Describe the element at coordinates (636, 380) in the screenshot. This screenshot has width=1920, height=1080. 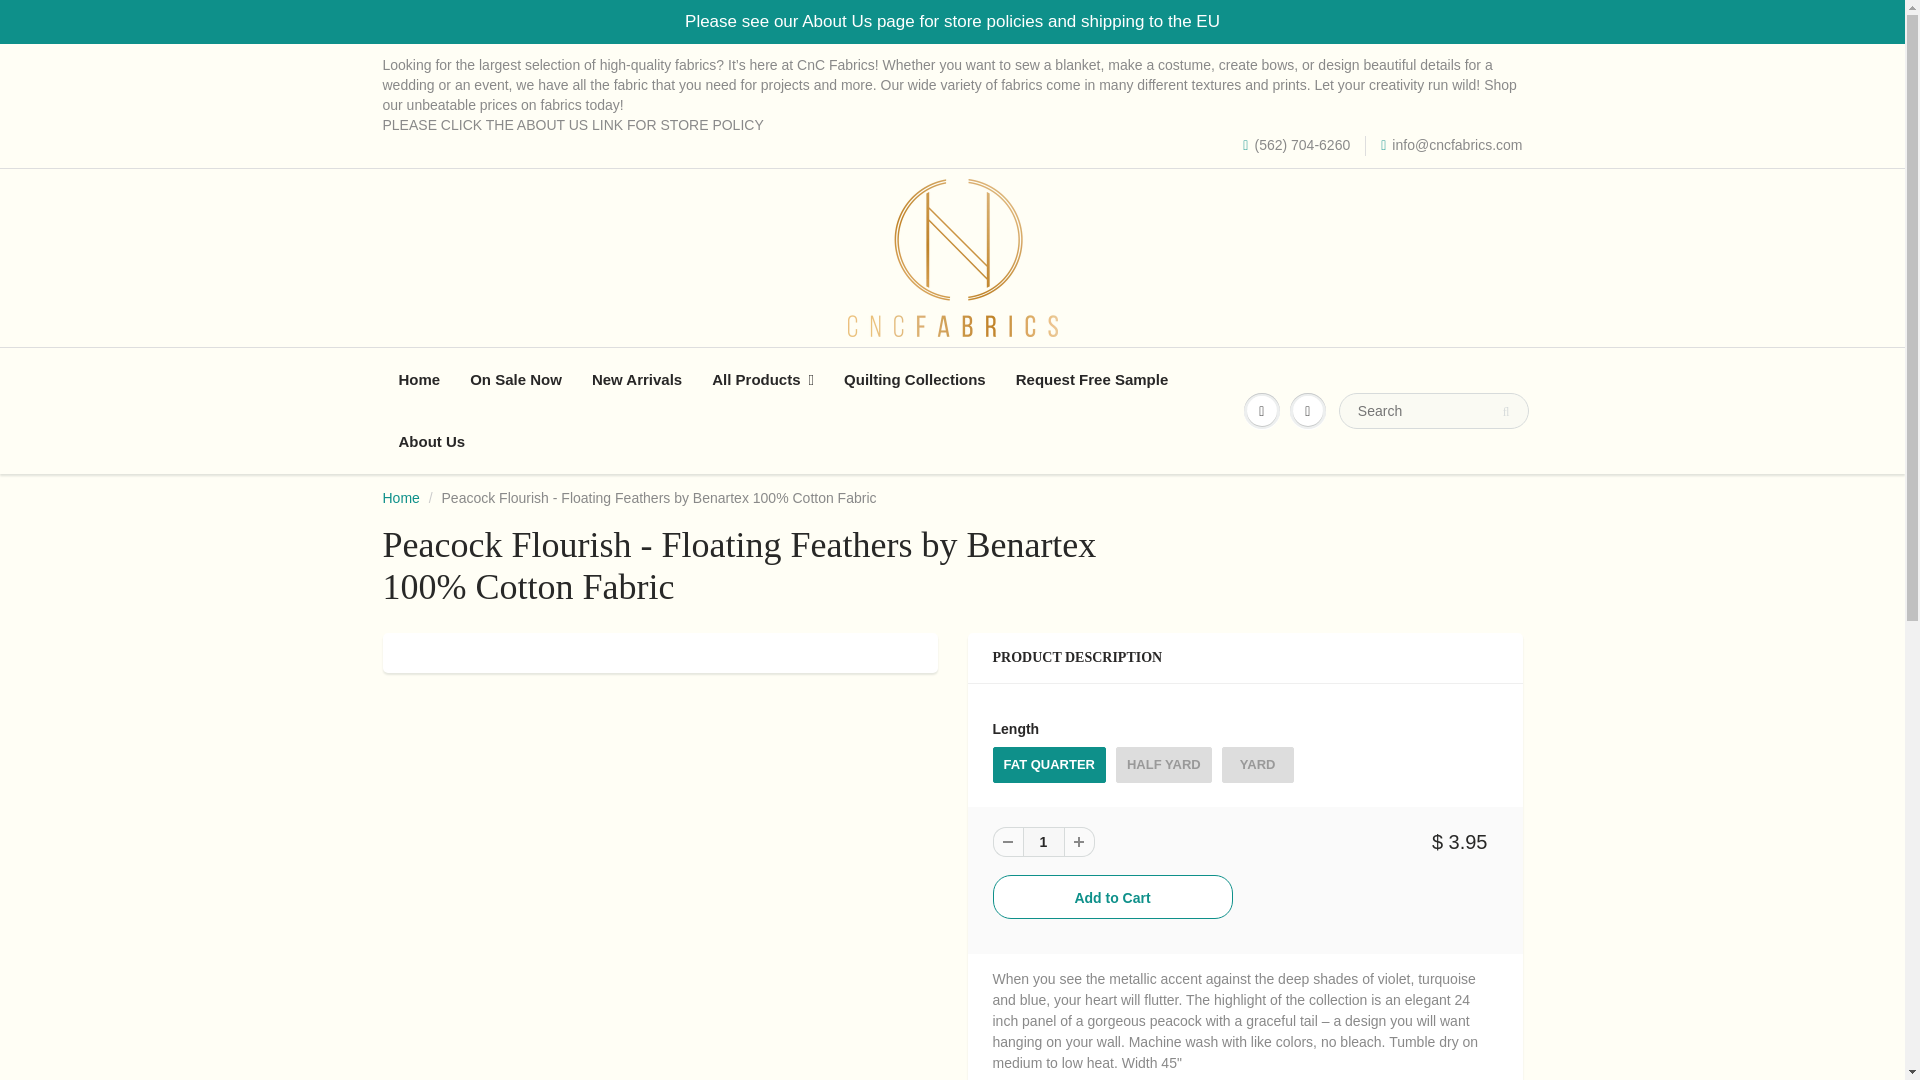
I see `New Arrivals` at that location.